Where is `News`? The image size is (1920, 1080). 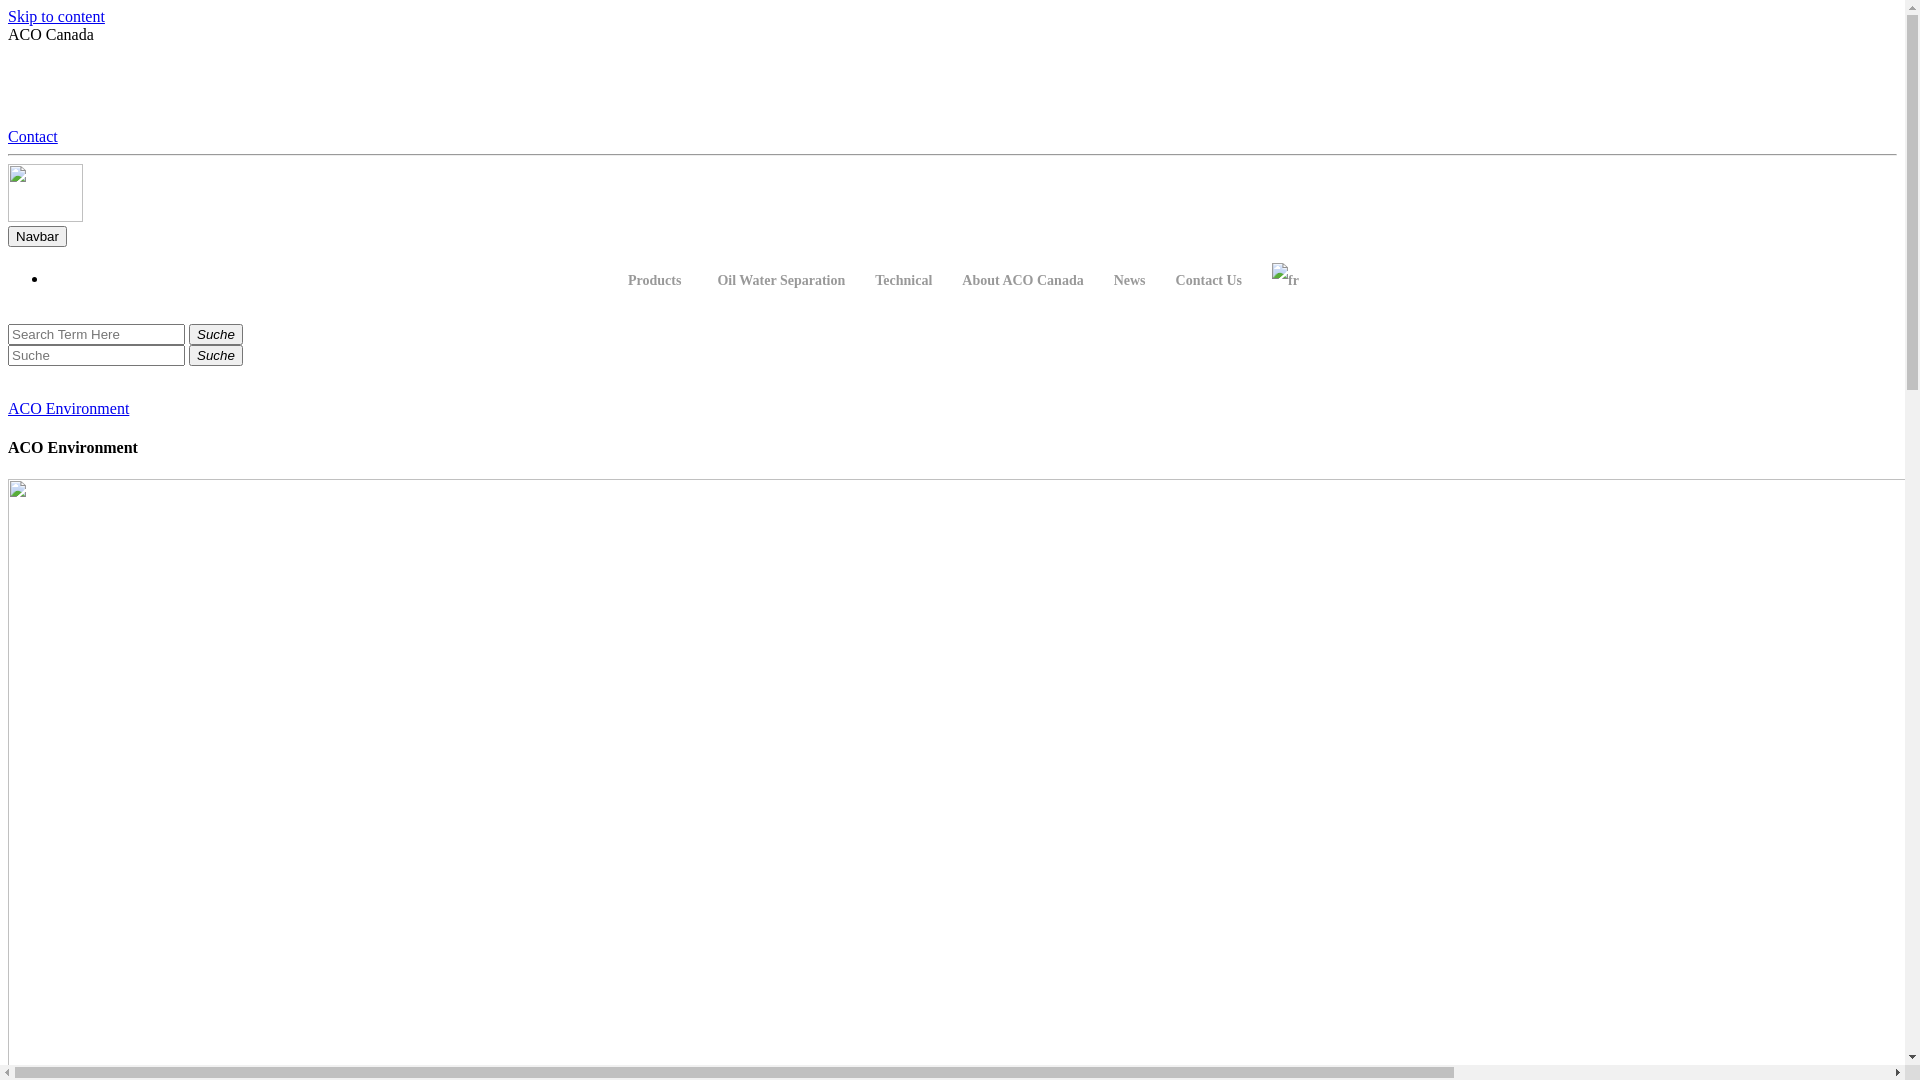 News is located at coordinates (1130, 280).